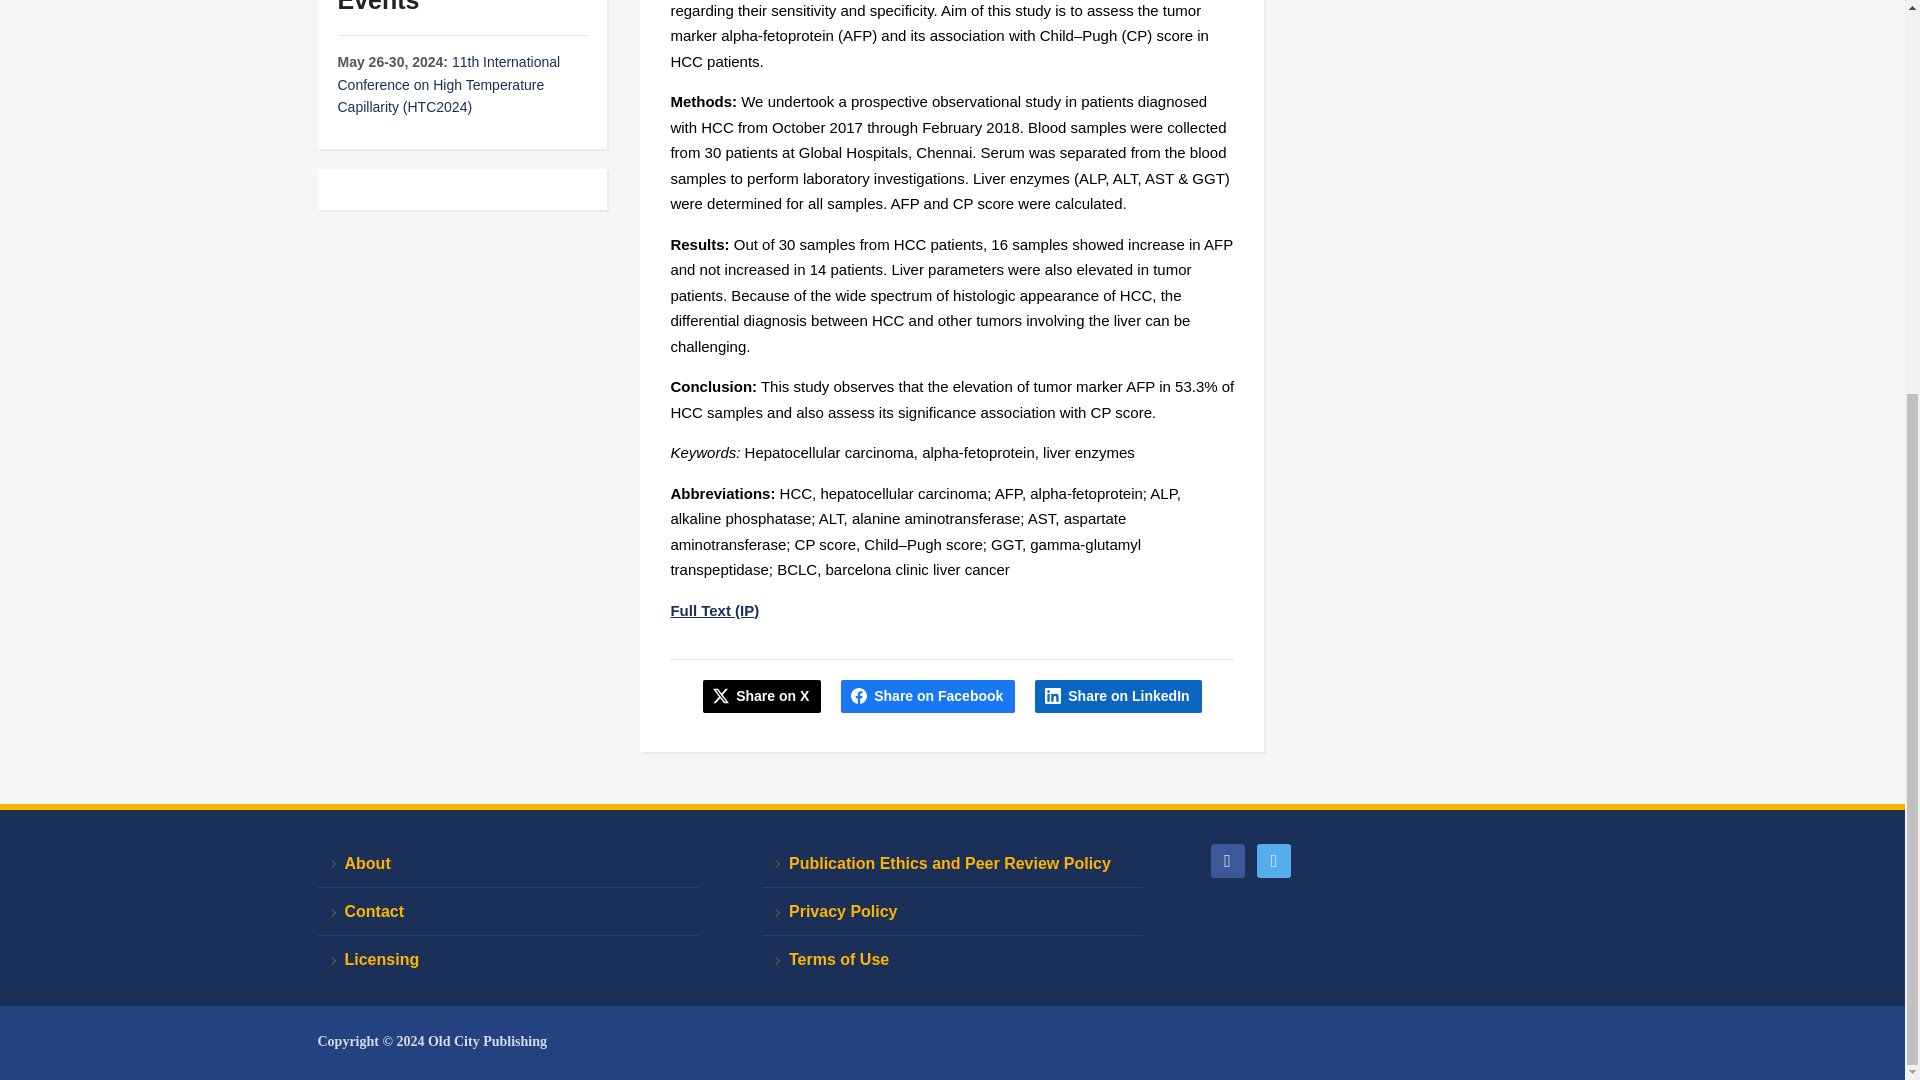  I want to click on About, so click(508, 864).